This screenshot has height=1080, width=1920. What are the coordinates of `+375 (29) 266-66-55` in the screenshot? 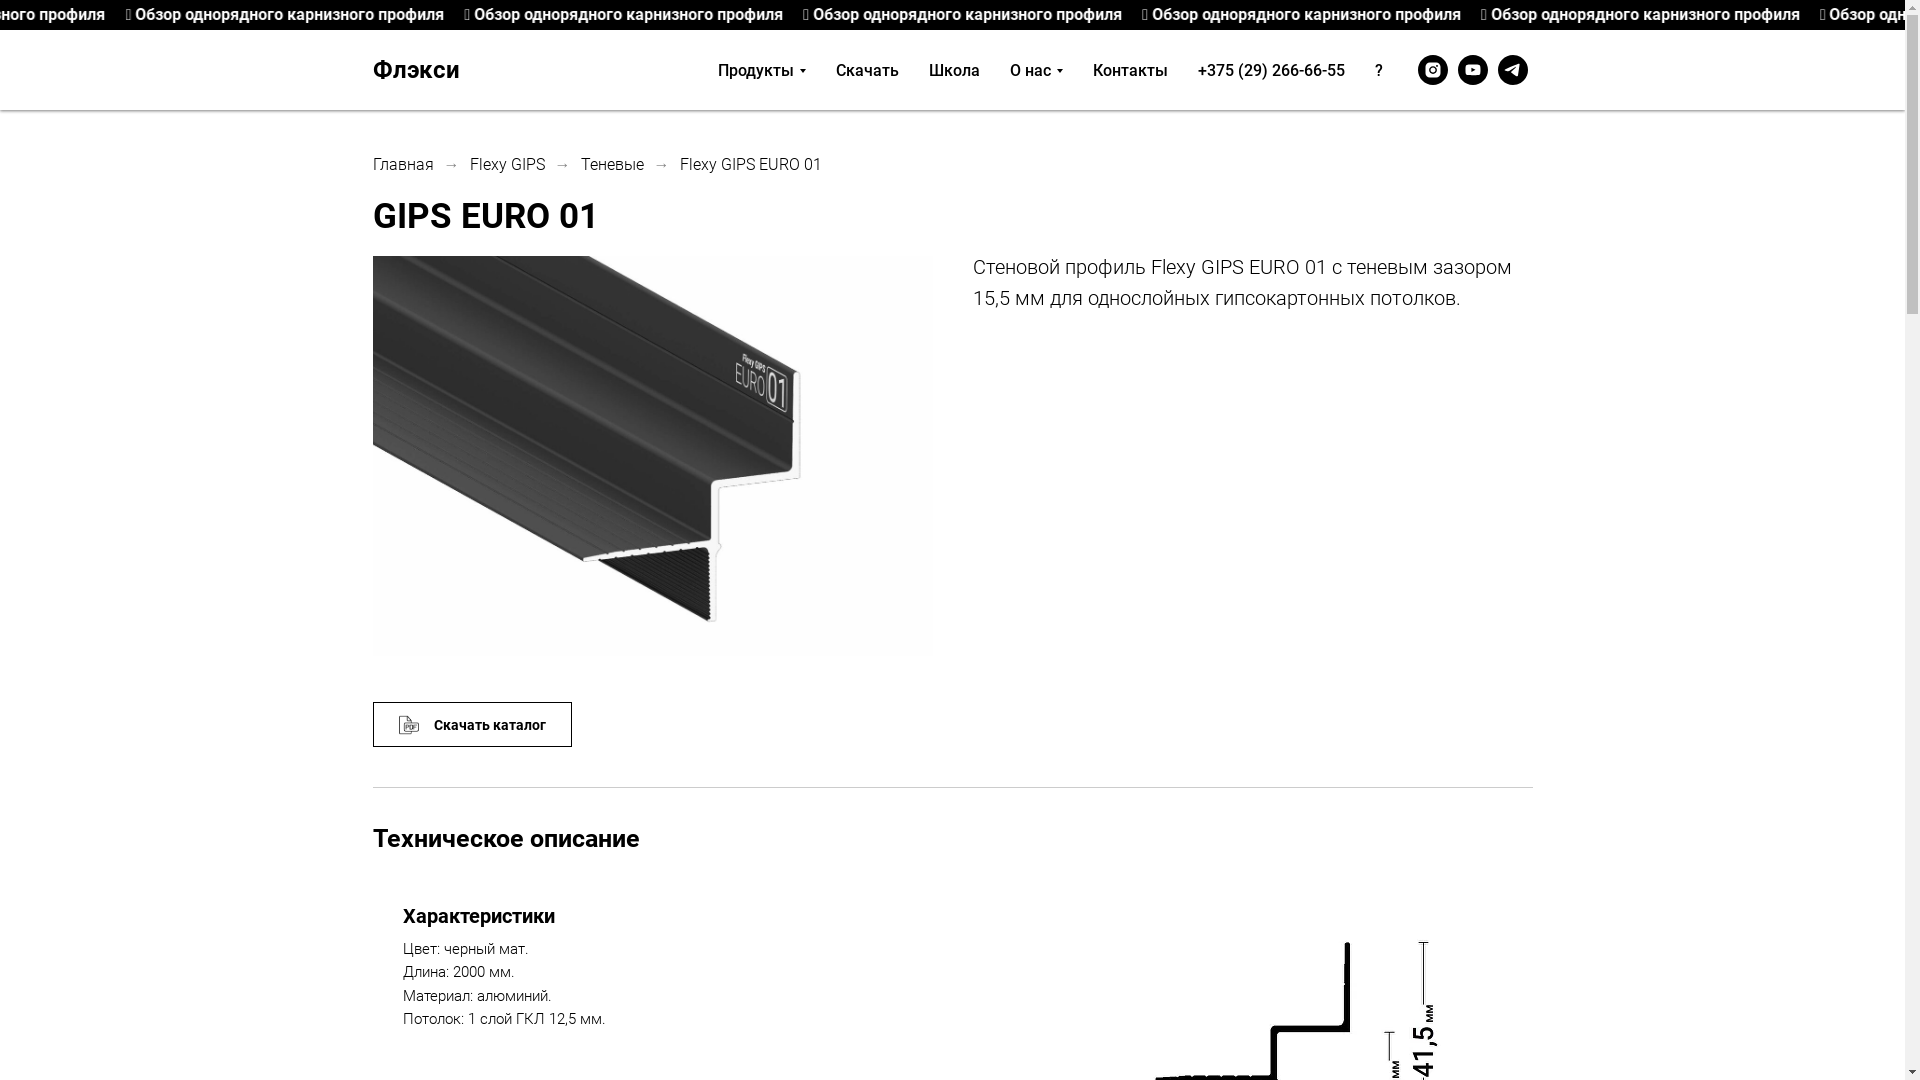 It's located at (1272, 70).